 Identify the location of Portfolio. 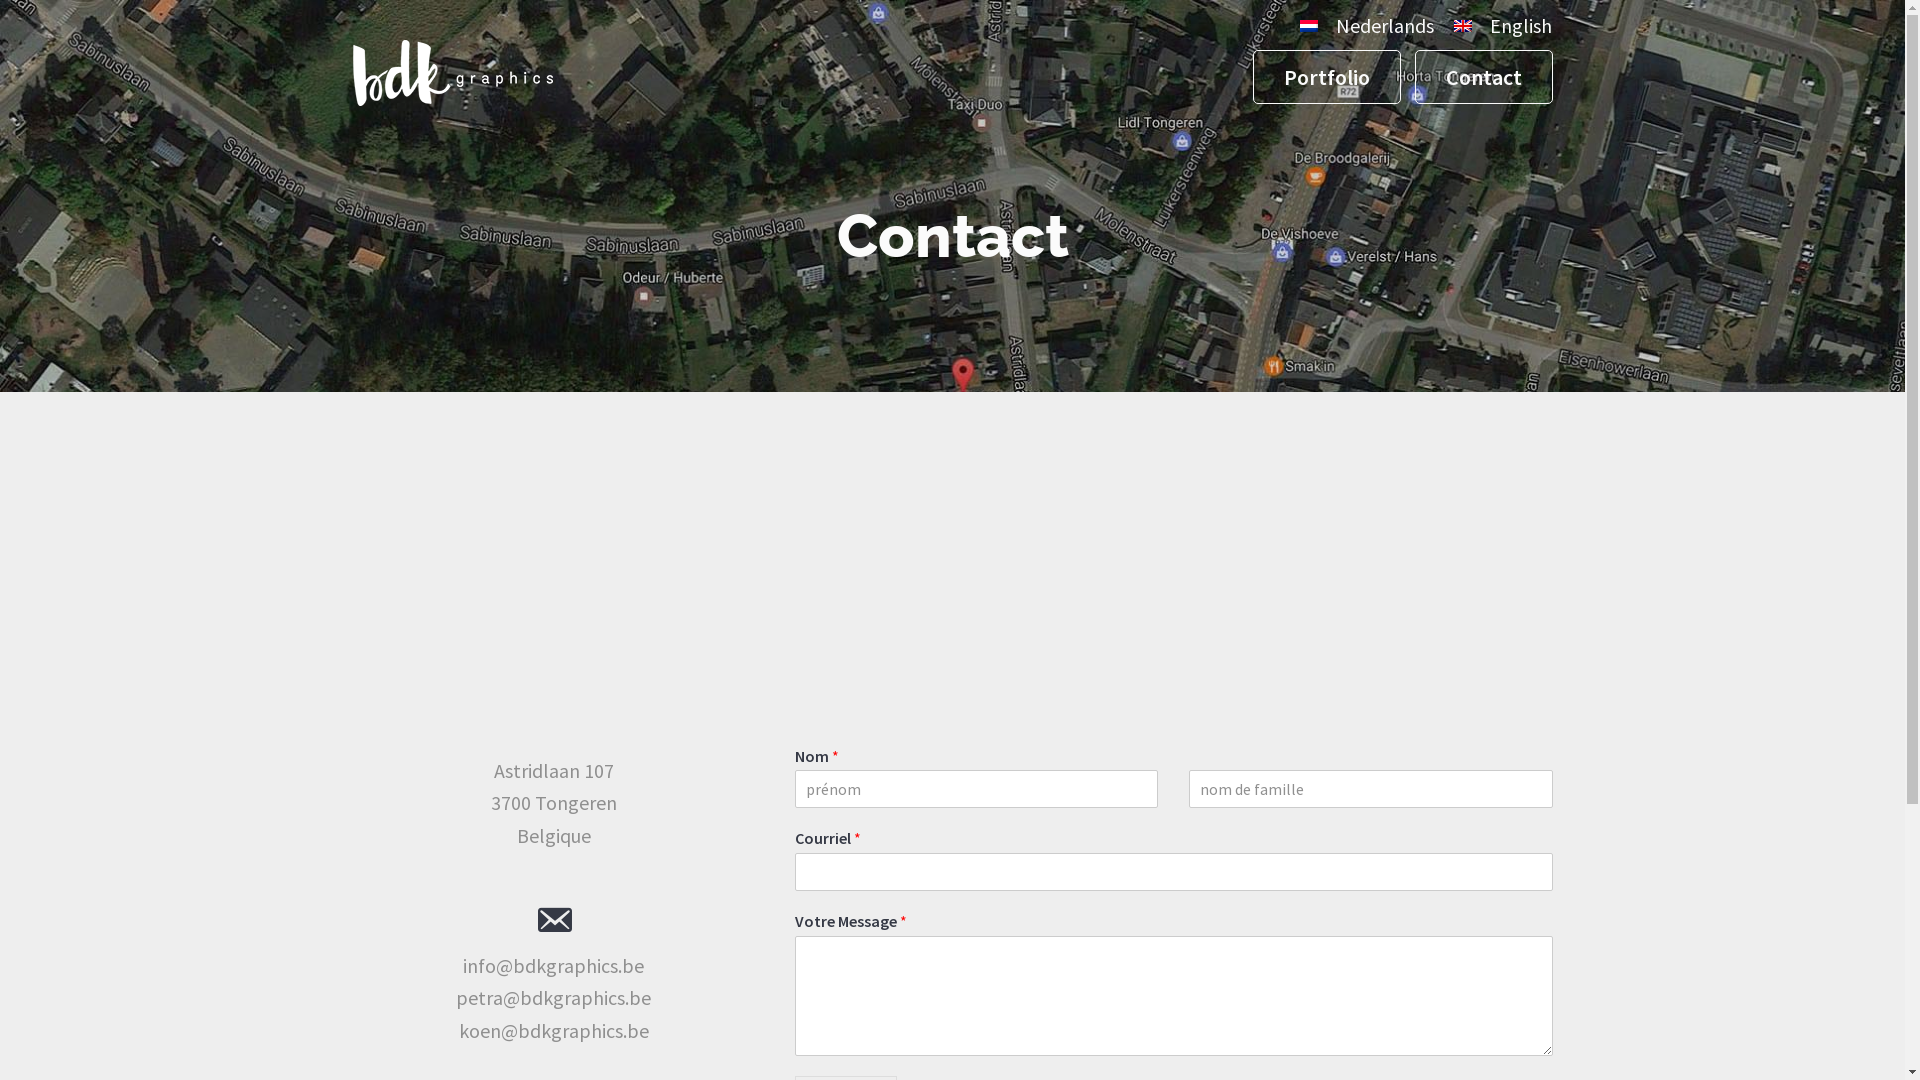
(1326, 77).